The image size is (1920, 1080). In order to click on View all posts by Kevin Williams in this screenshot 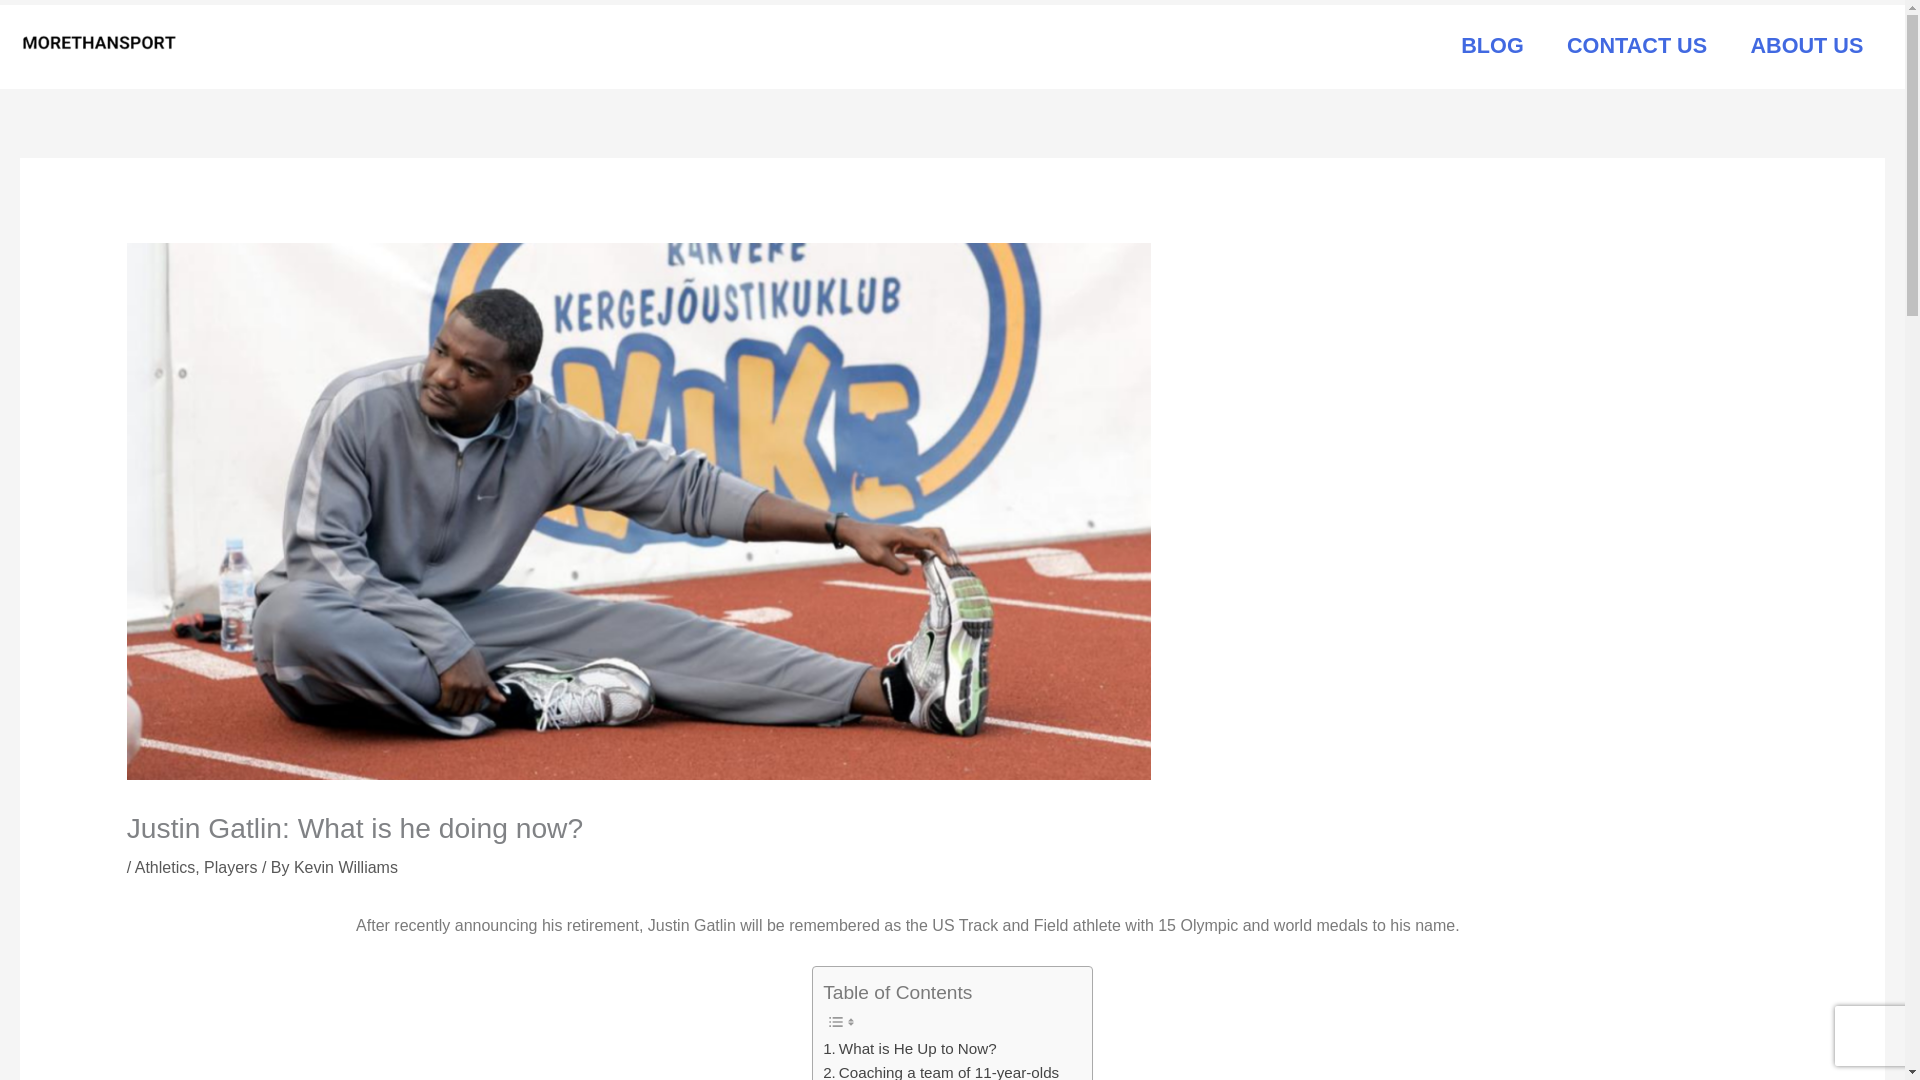, I will do `click(345, 866)`.